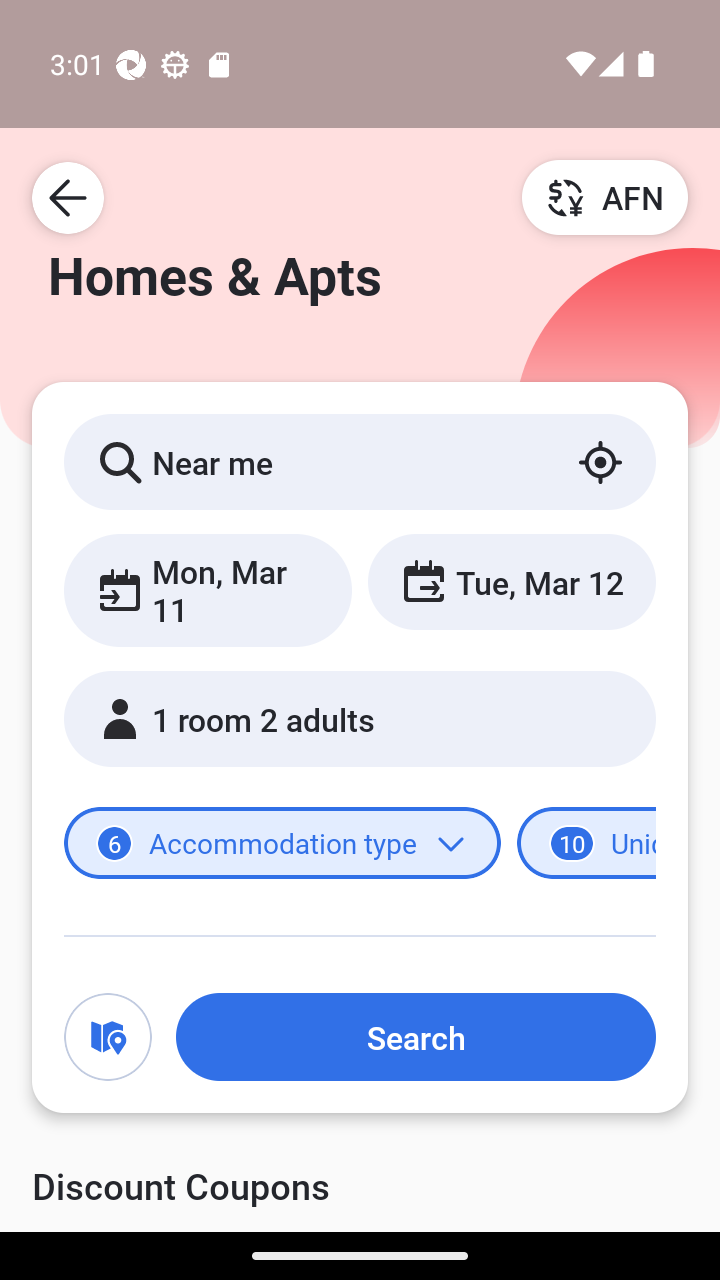  What do you see at coordinates (415, 1037) in the screenshot?
I see `Search` at bounding box center [415, 1037].